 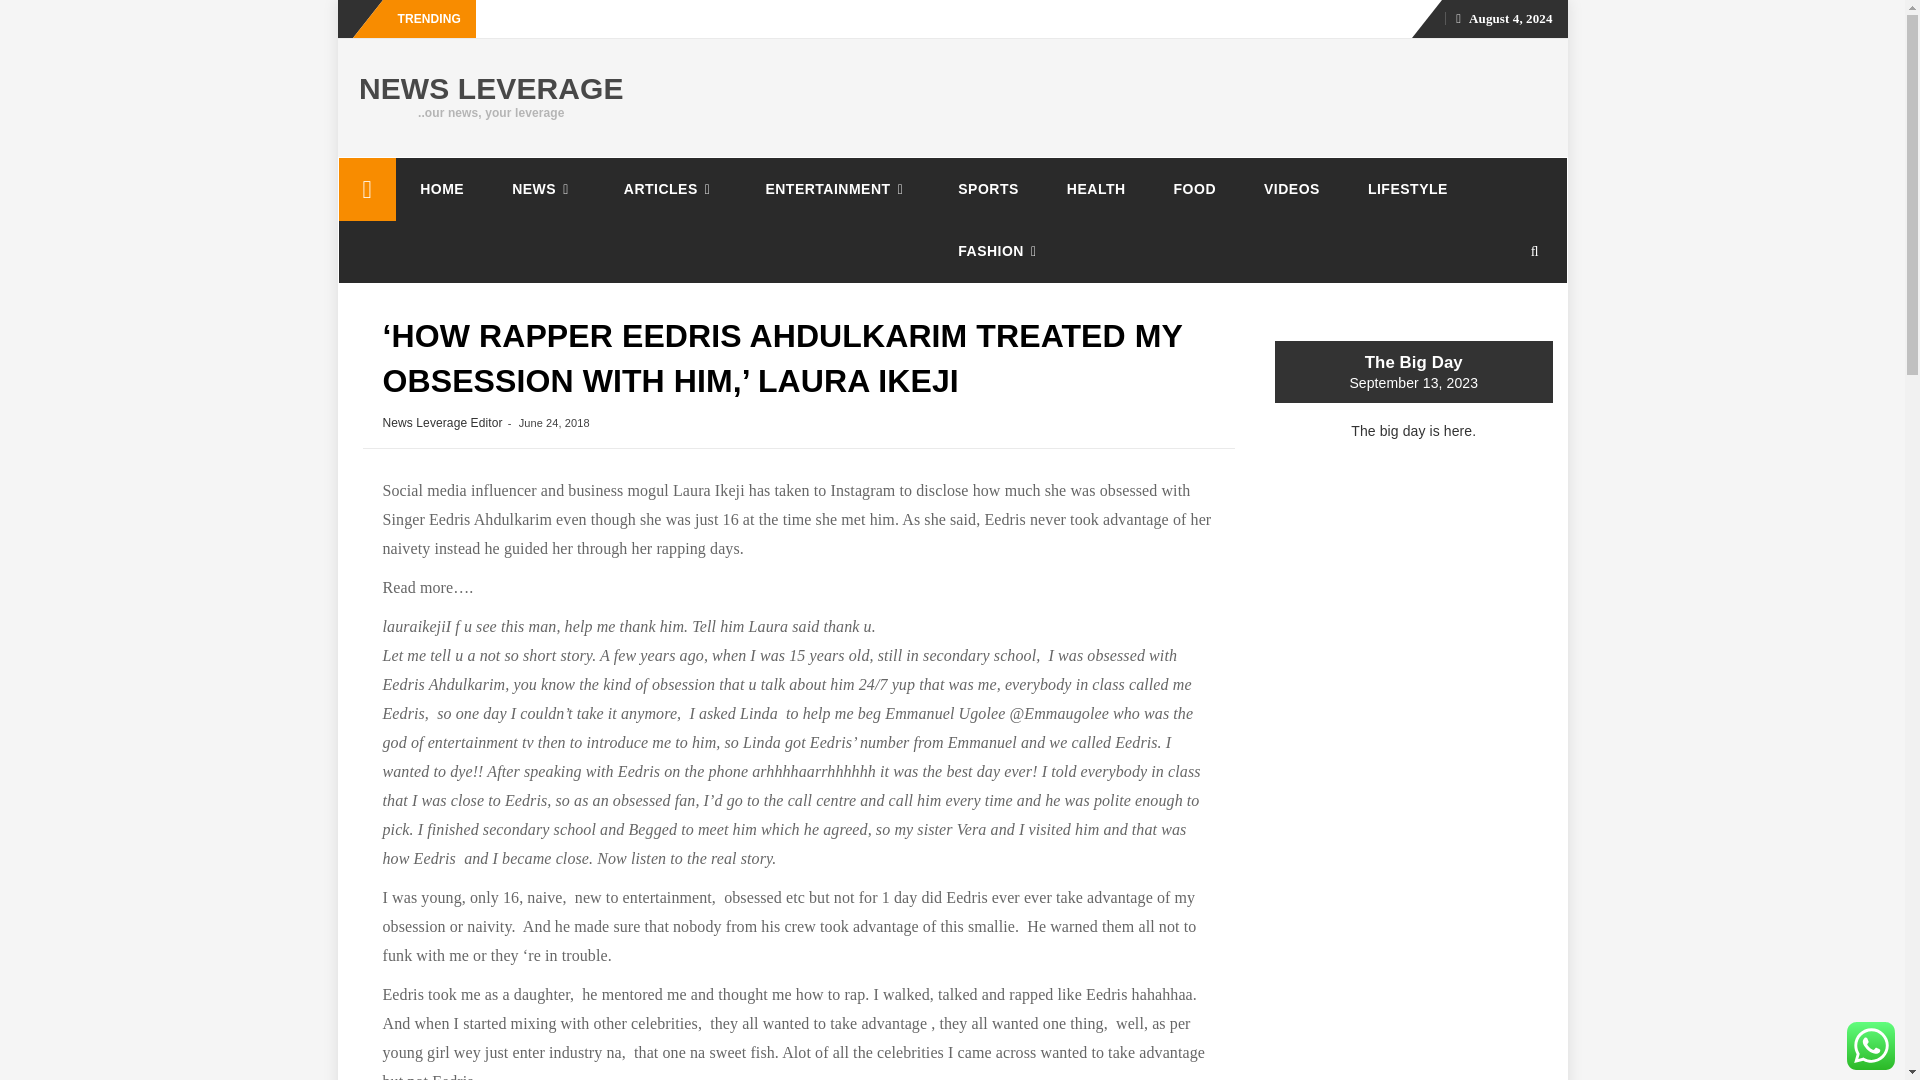 What do you see at coordinates (791, 742) in the screenshot?
I see `Edited` at bounding box center [791, 742].